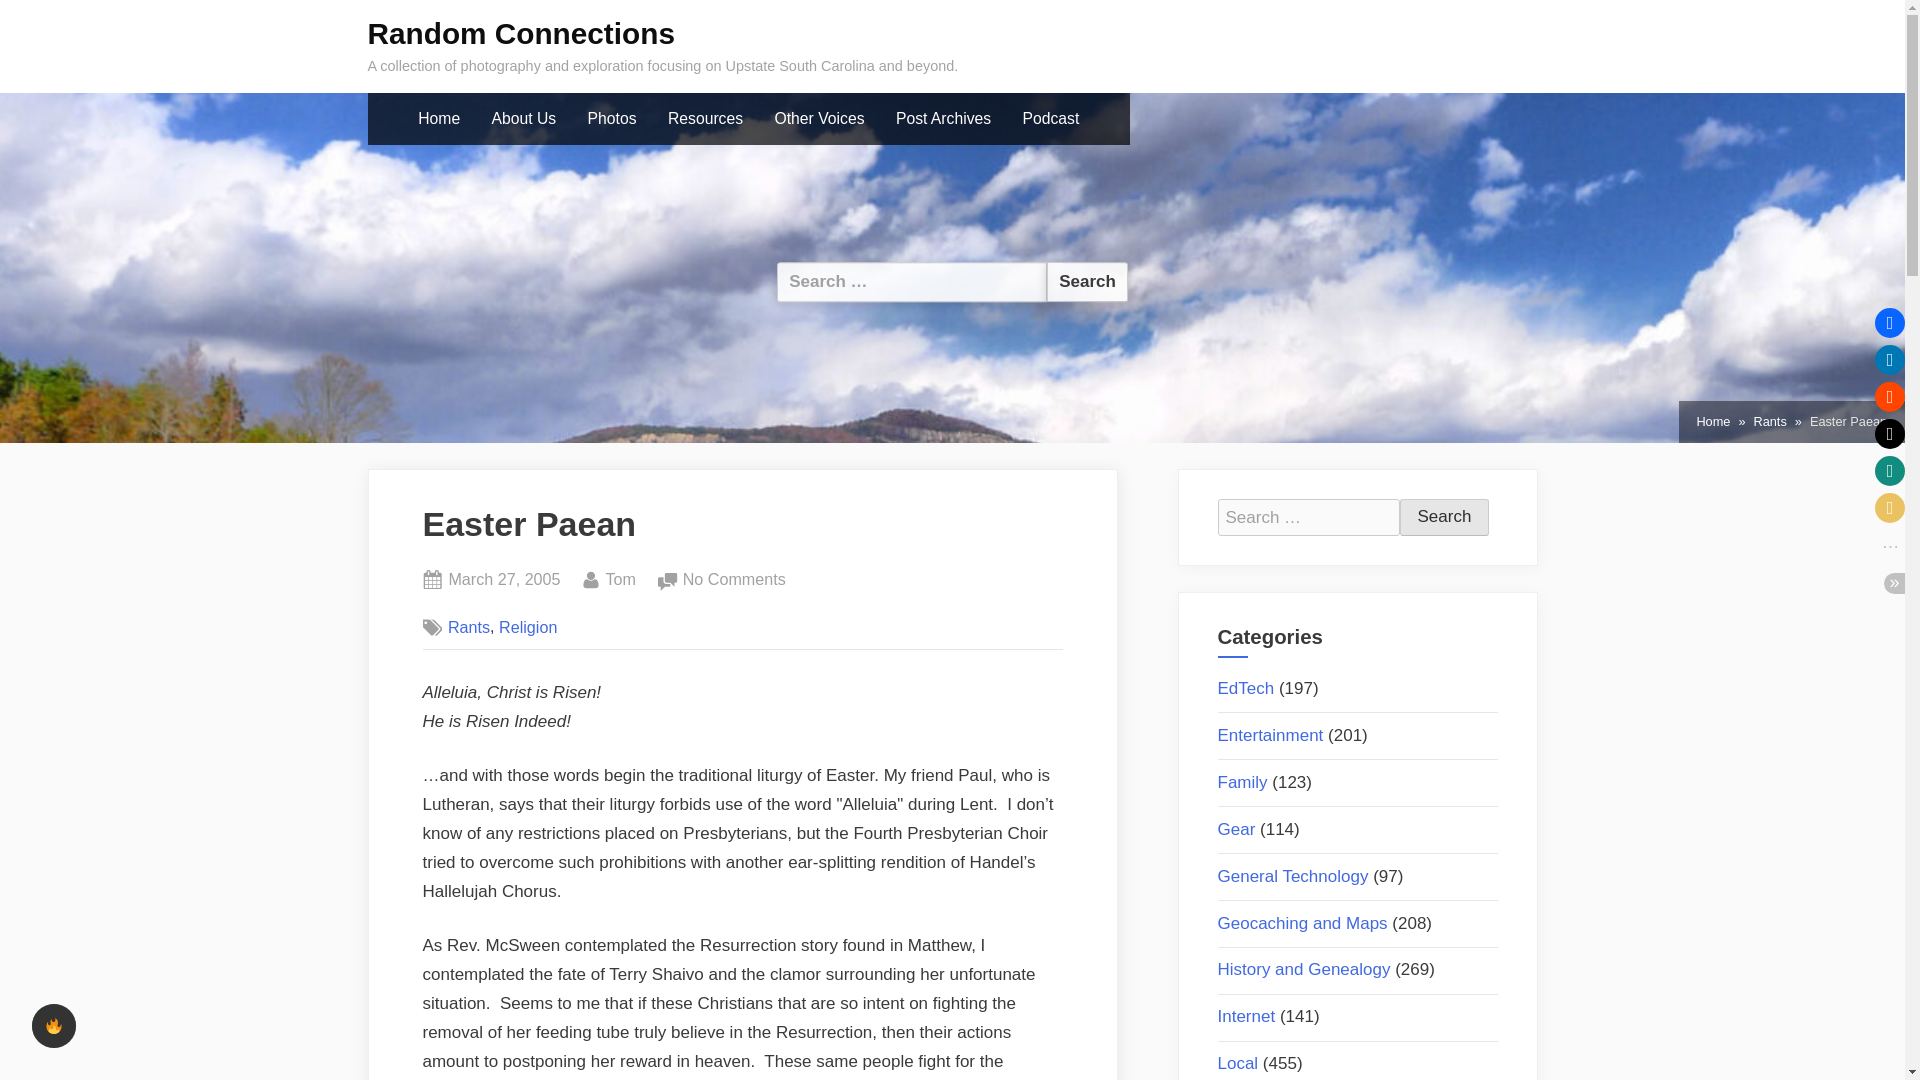 Image resolution: width=1920 pixels, height=1080 pixels. I want to click on Search, so click(1444, 517).